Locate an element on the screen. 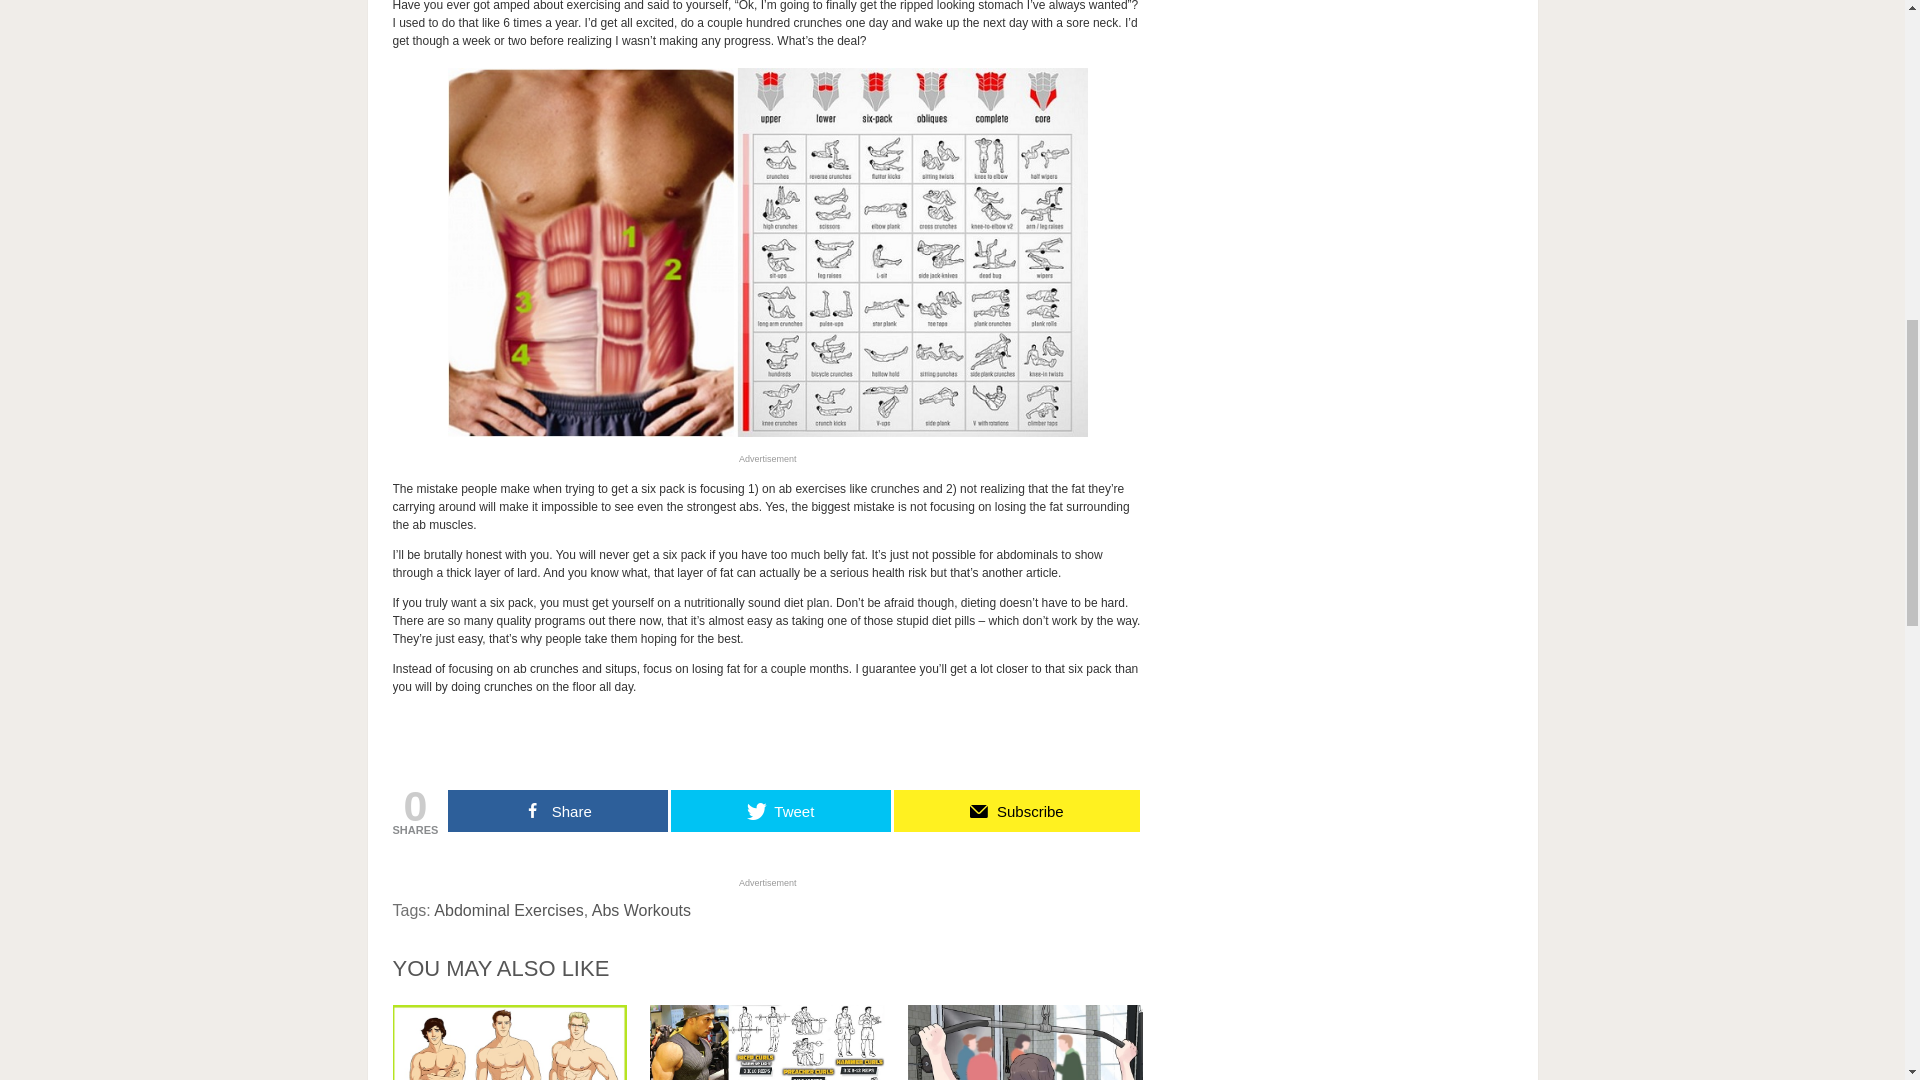 This screenshot has width=1920, height=1080. Abdominal Exercises is located at coordinates (508, 910).